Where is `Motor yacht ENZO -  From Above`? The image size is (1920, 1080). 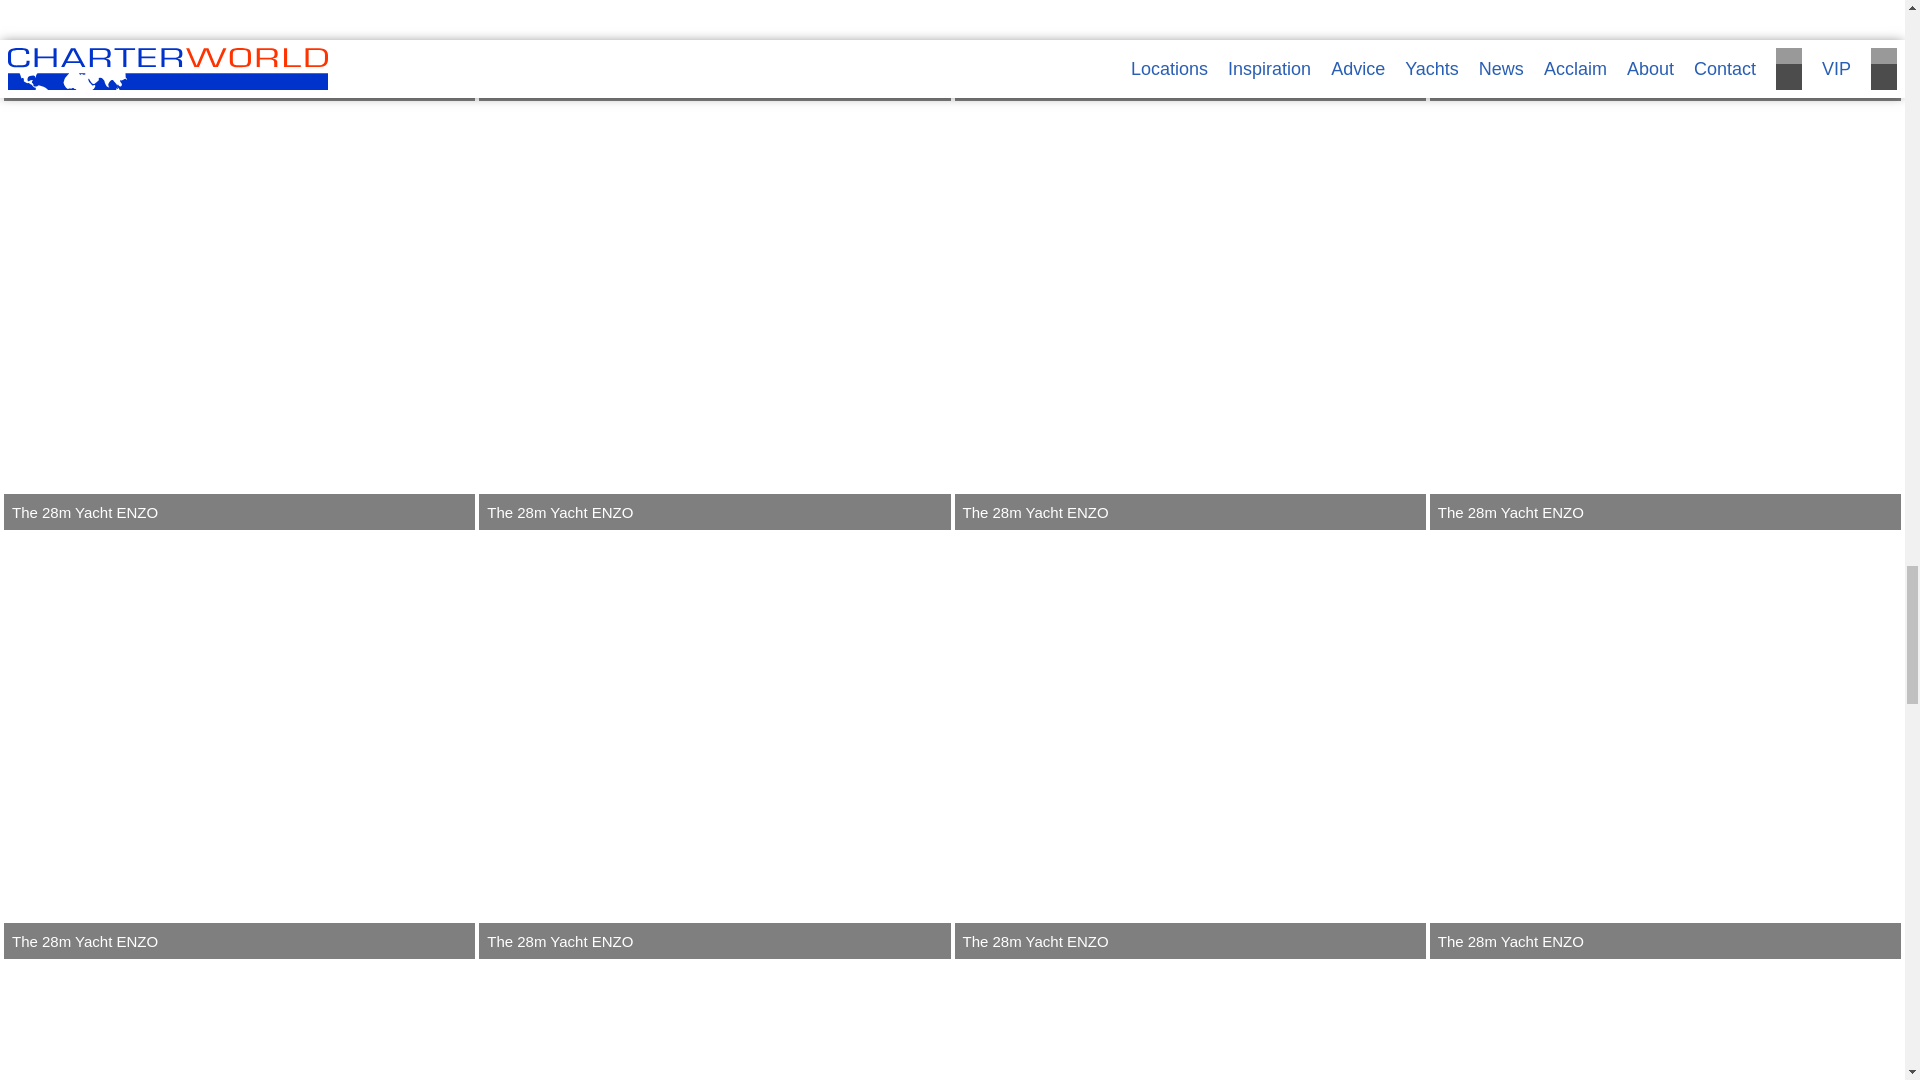
Motor yacht ENZO -  From Above is located at coordinates (238, 50).